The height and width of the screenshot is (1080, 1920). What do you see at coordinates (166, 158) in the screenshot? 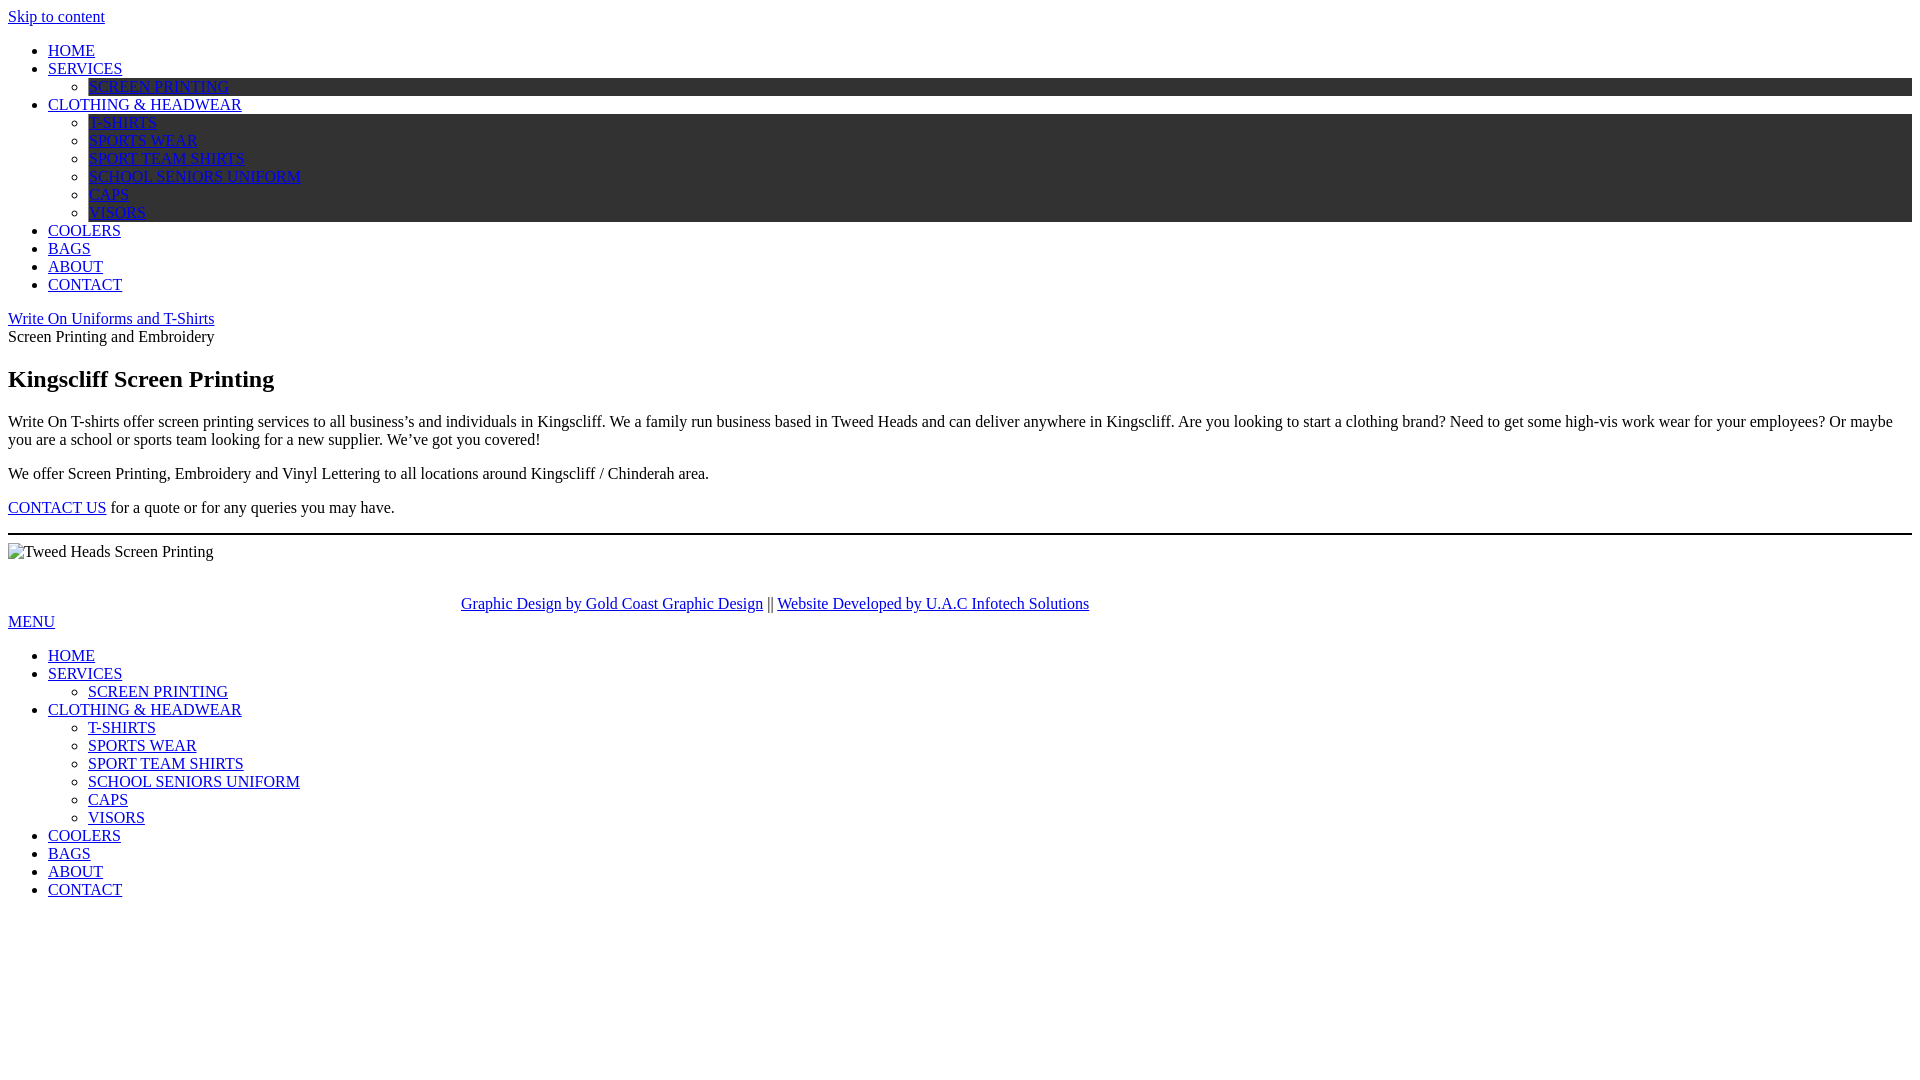
I see `SPORT TEAM SHIRTS` at bounding box center [166, 158].